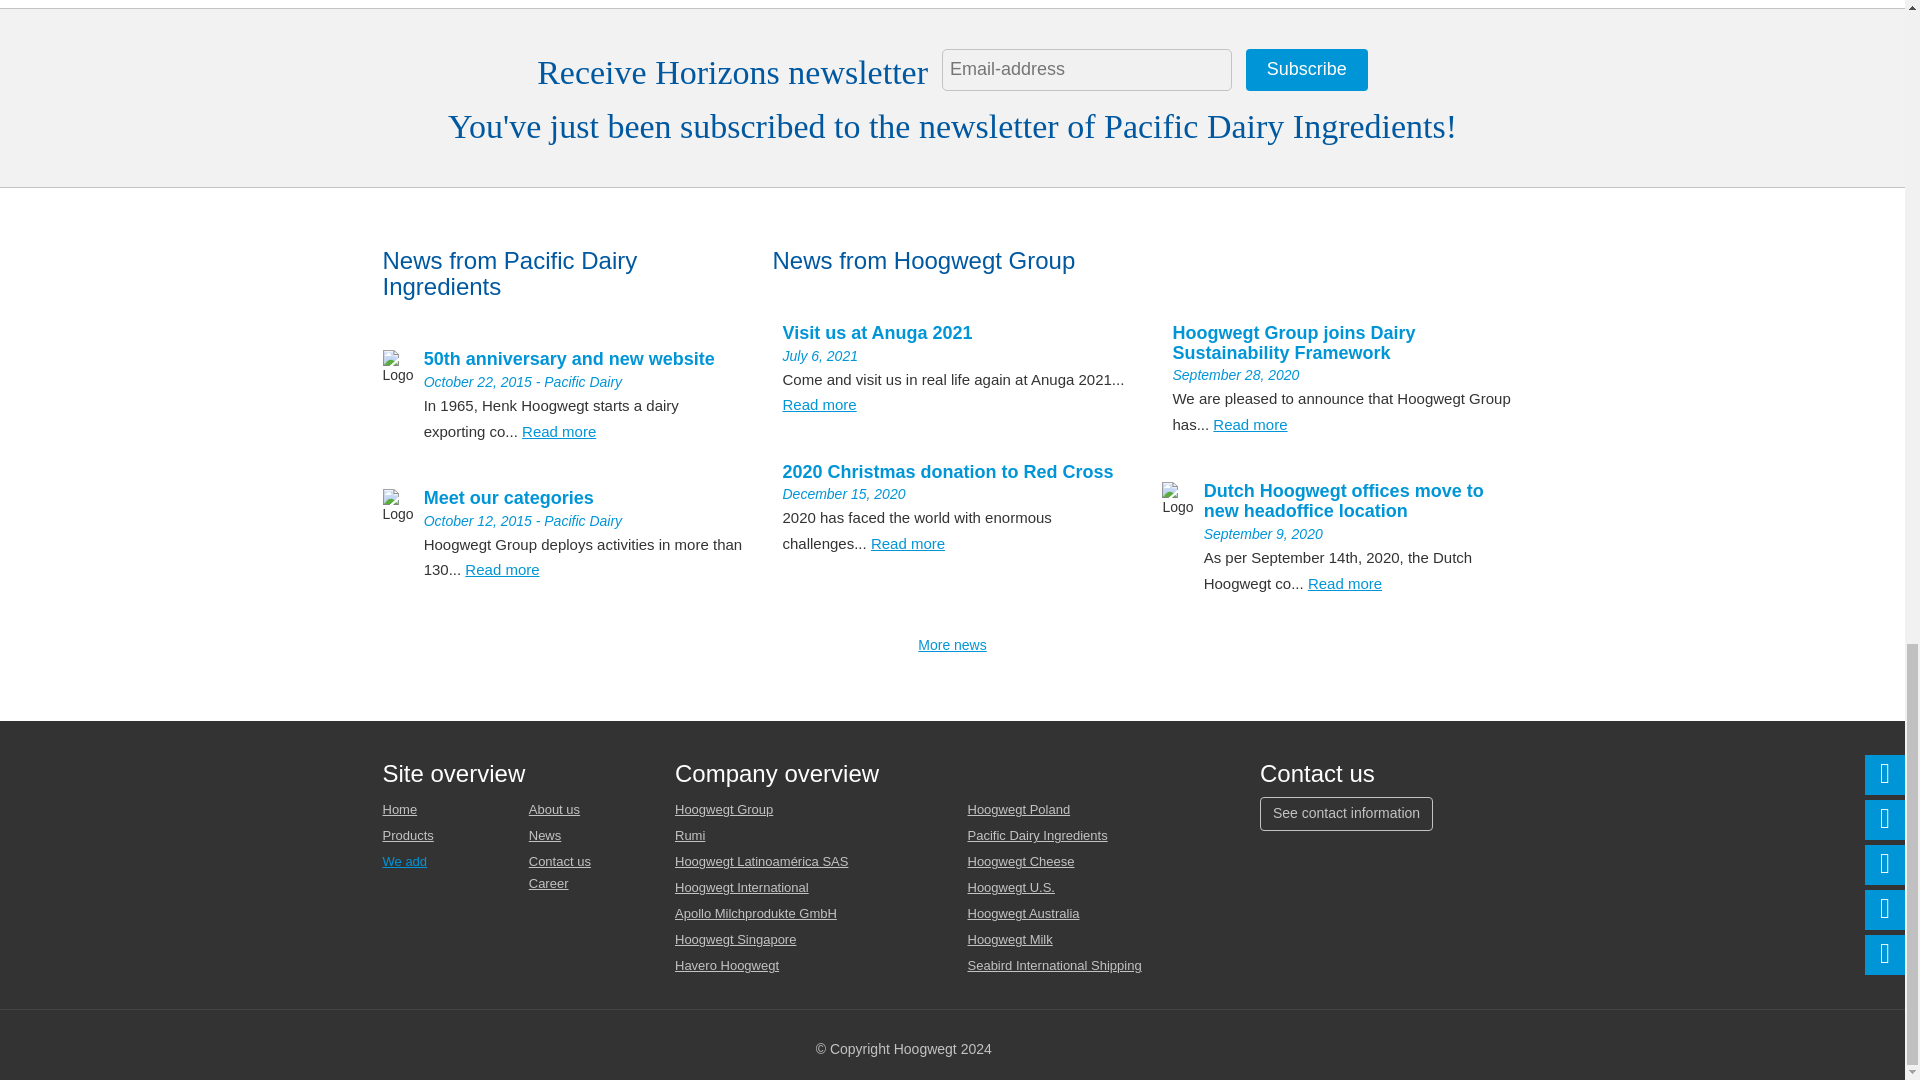 The width and height of the screenshot is (1920, 1080). Describe the element at coordinates (1344, 582) in the screenshot. I see `Read more` at that location.